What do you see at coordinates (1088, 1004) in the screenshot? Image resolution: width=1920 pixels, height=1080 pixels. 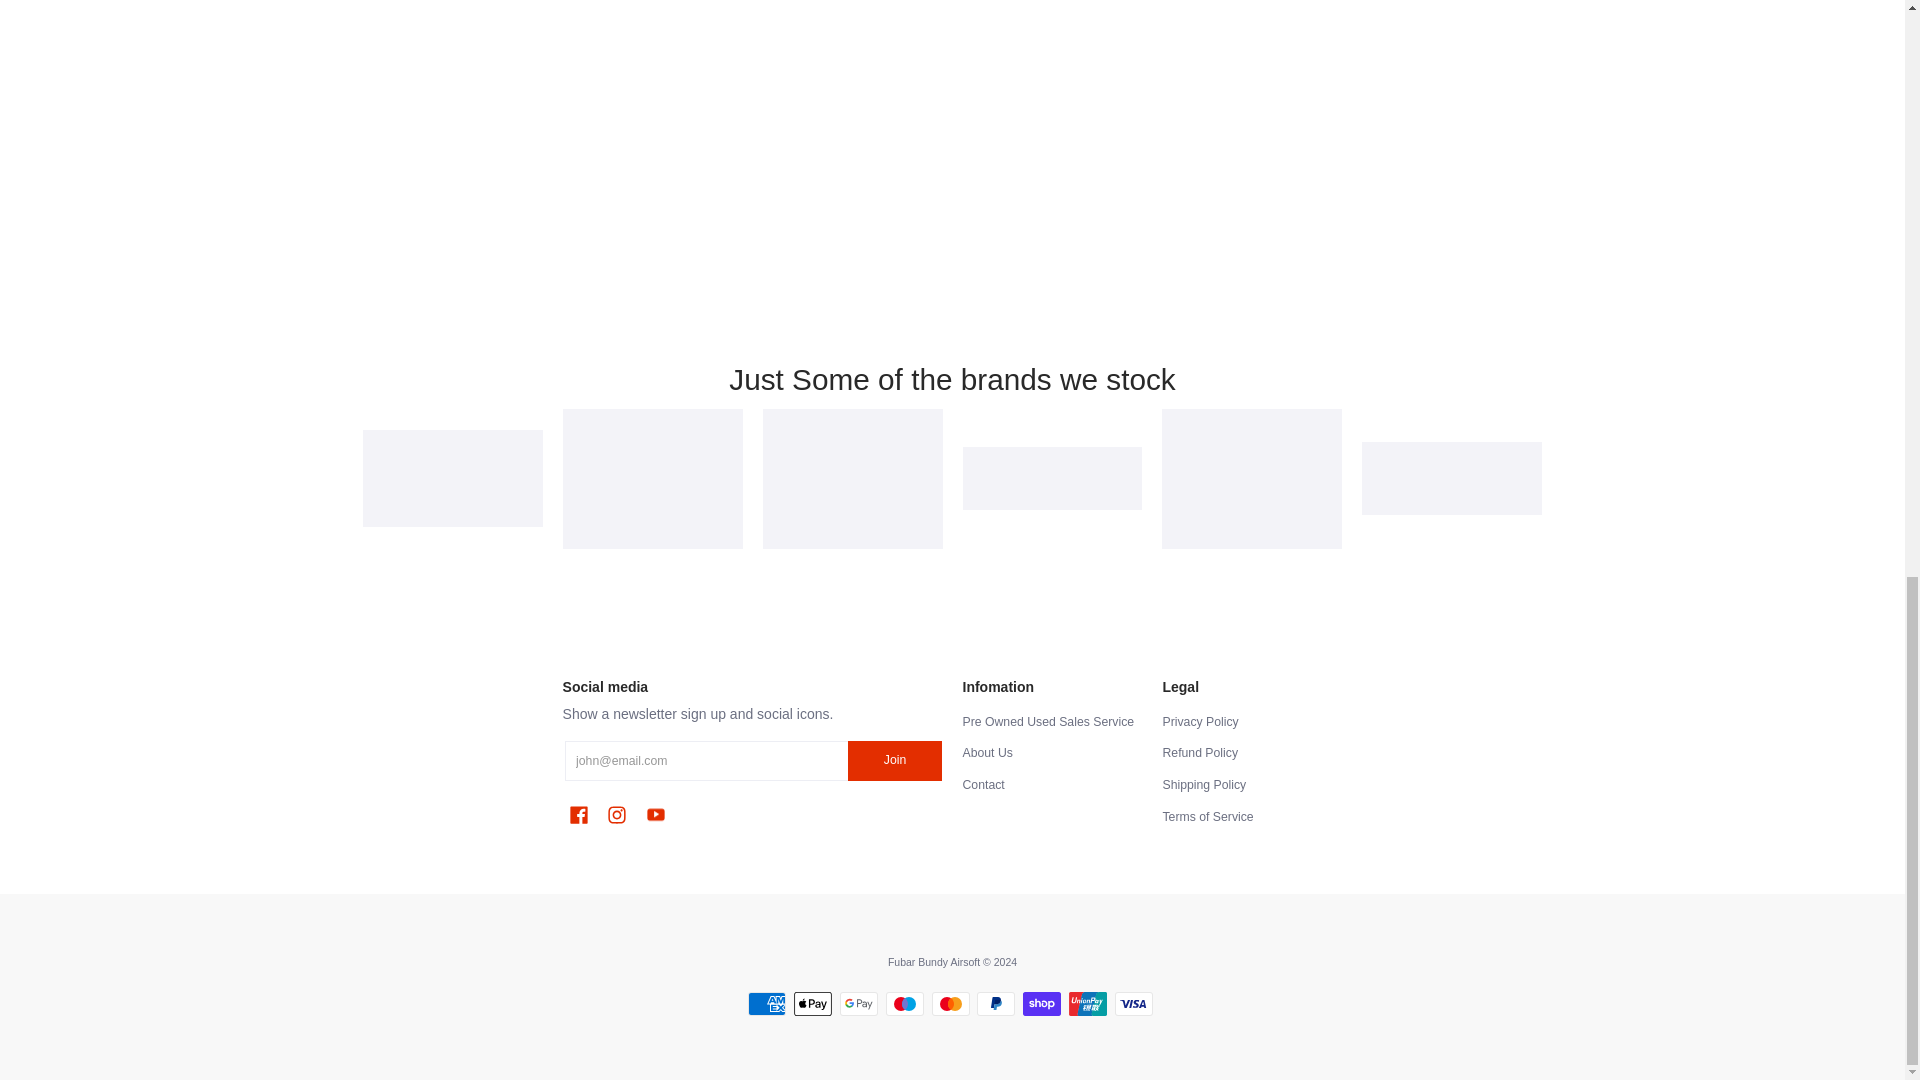 I see `Union Pay` at bounding box center [1088, 1004].